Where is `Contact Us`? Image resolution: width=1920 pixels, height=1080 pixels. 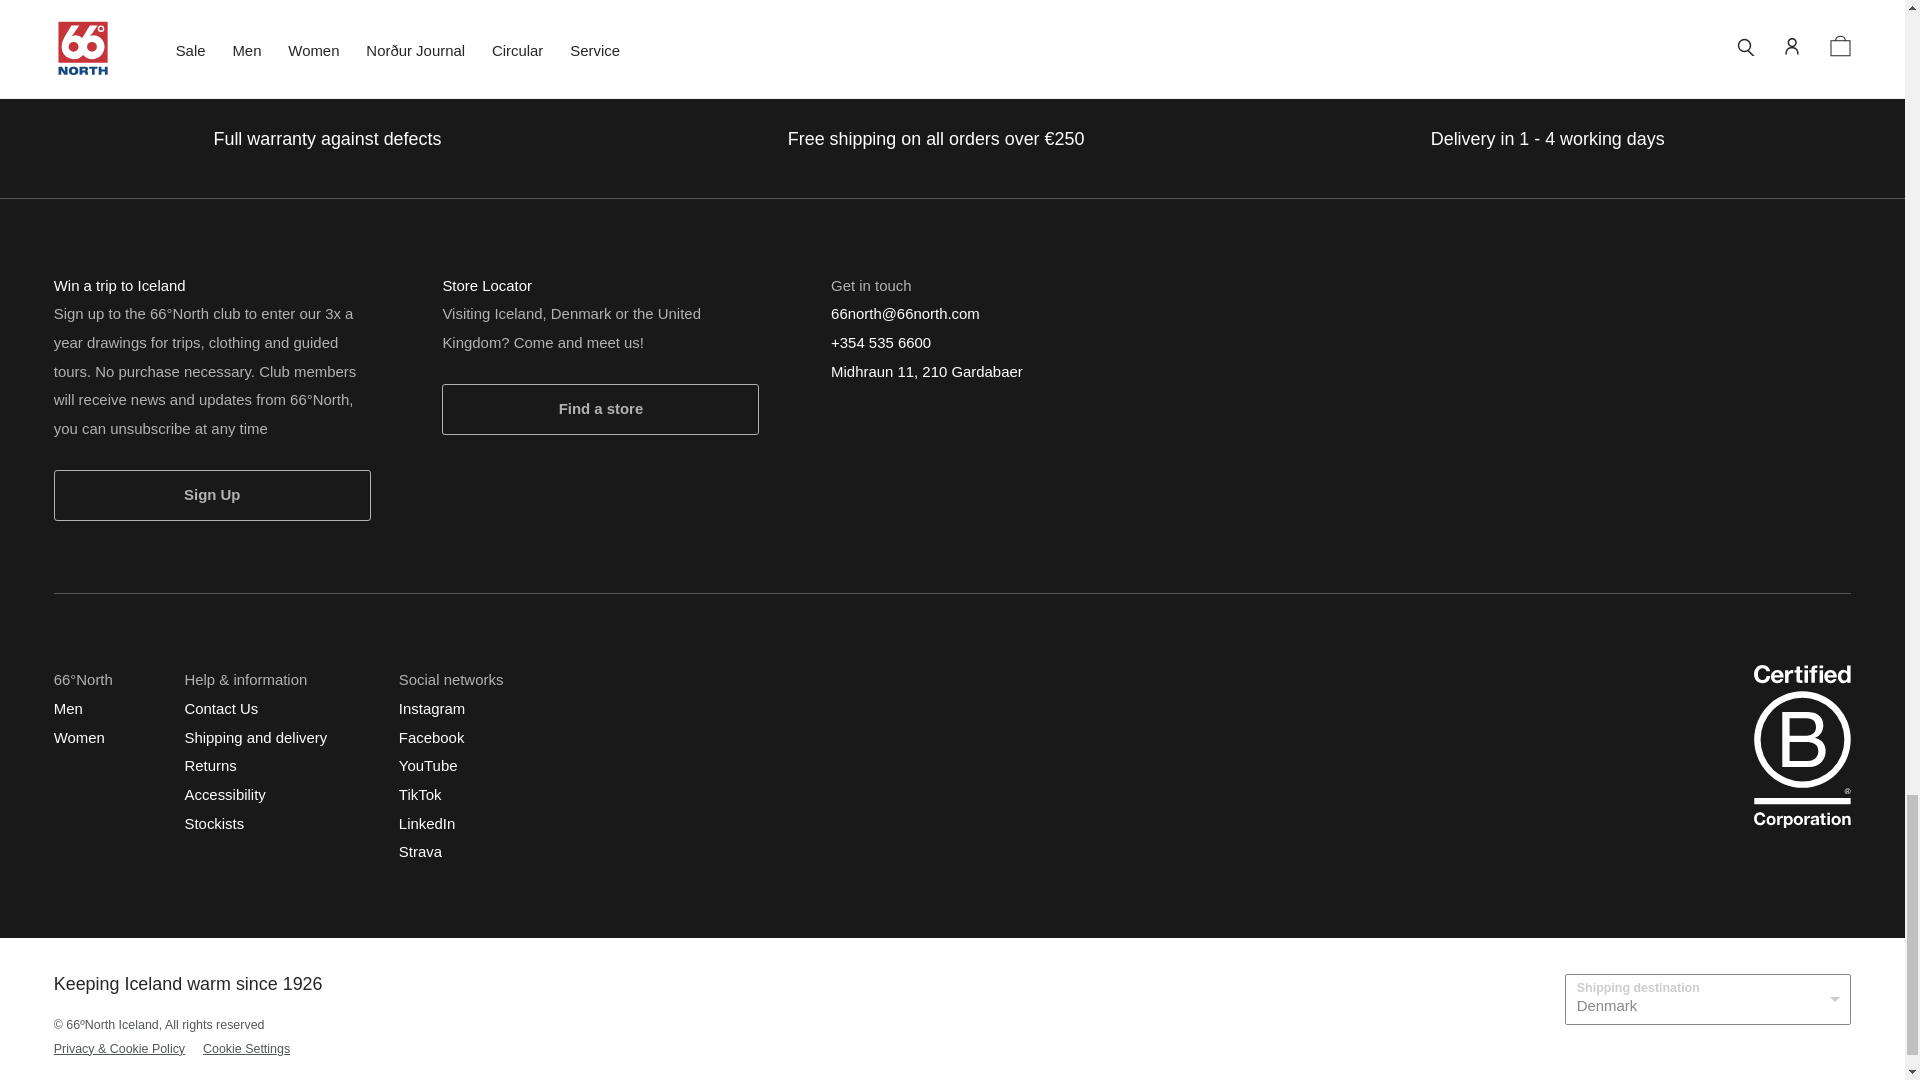 Contact Us is located at coordinates (220, 708).